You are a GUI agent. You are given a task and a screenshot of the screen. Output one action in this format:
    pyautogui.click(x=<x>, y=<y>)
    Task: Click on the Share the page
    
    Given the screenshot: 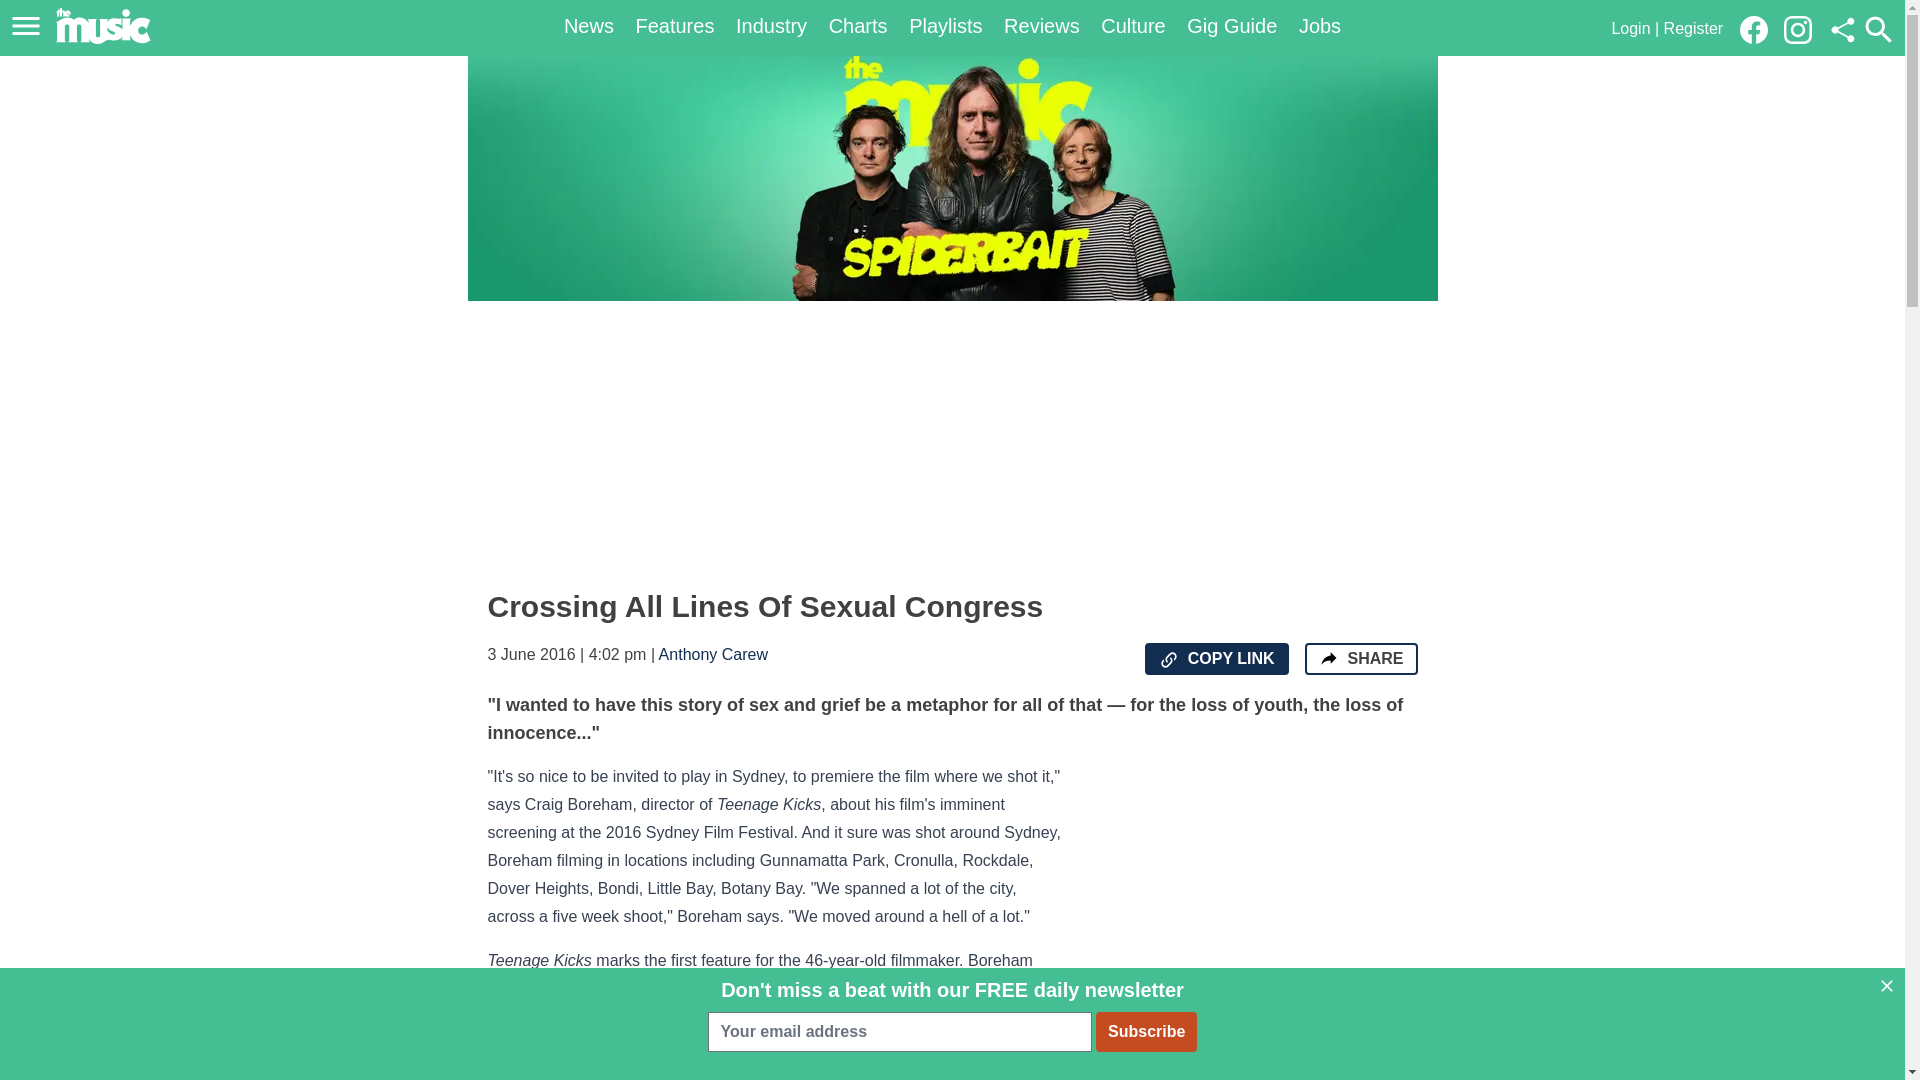 What is the action you would take?
    pyautogui.click(x=1328, y=658)
    